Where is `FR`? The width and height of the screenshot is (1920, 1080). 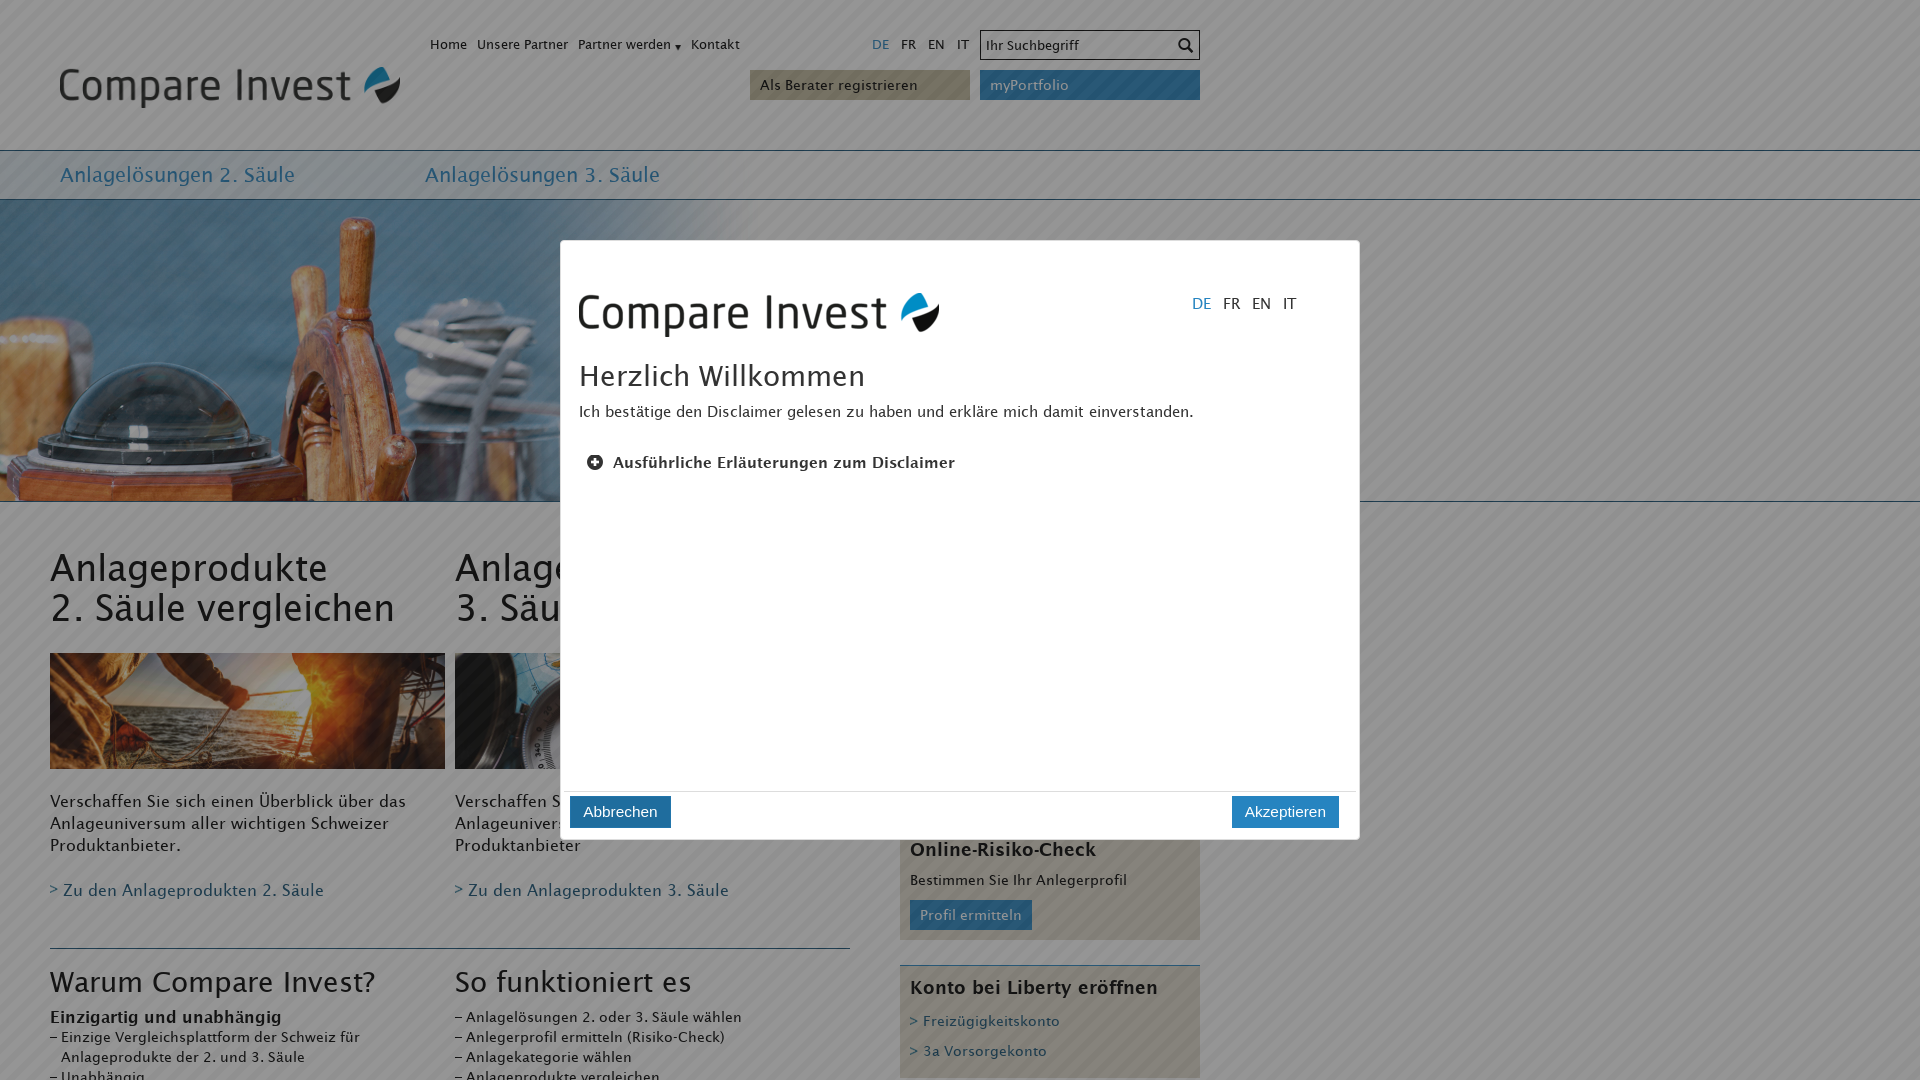
FR is located at coordinates (908, 44).